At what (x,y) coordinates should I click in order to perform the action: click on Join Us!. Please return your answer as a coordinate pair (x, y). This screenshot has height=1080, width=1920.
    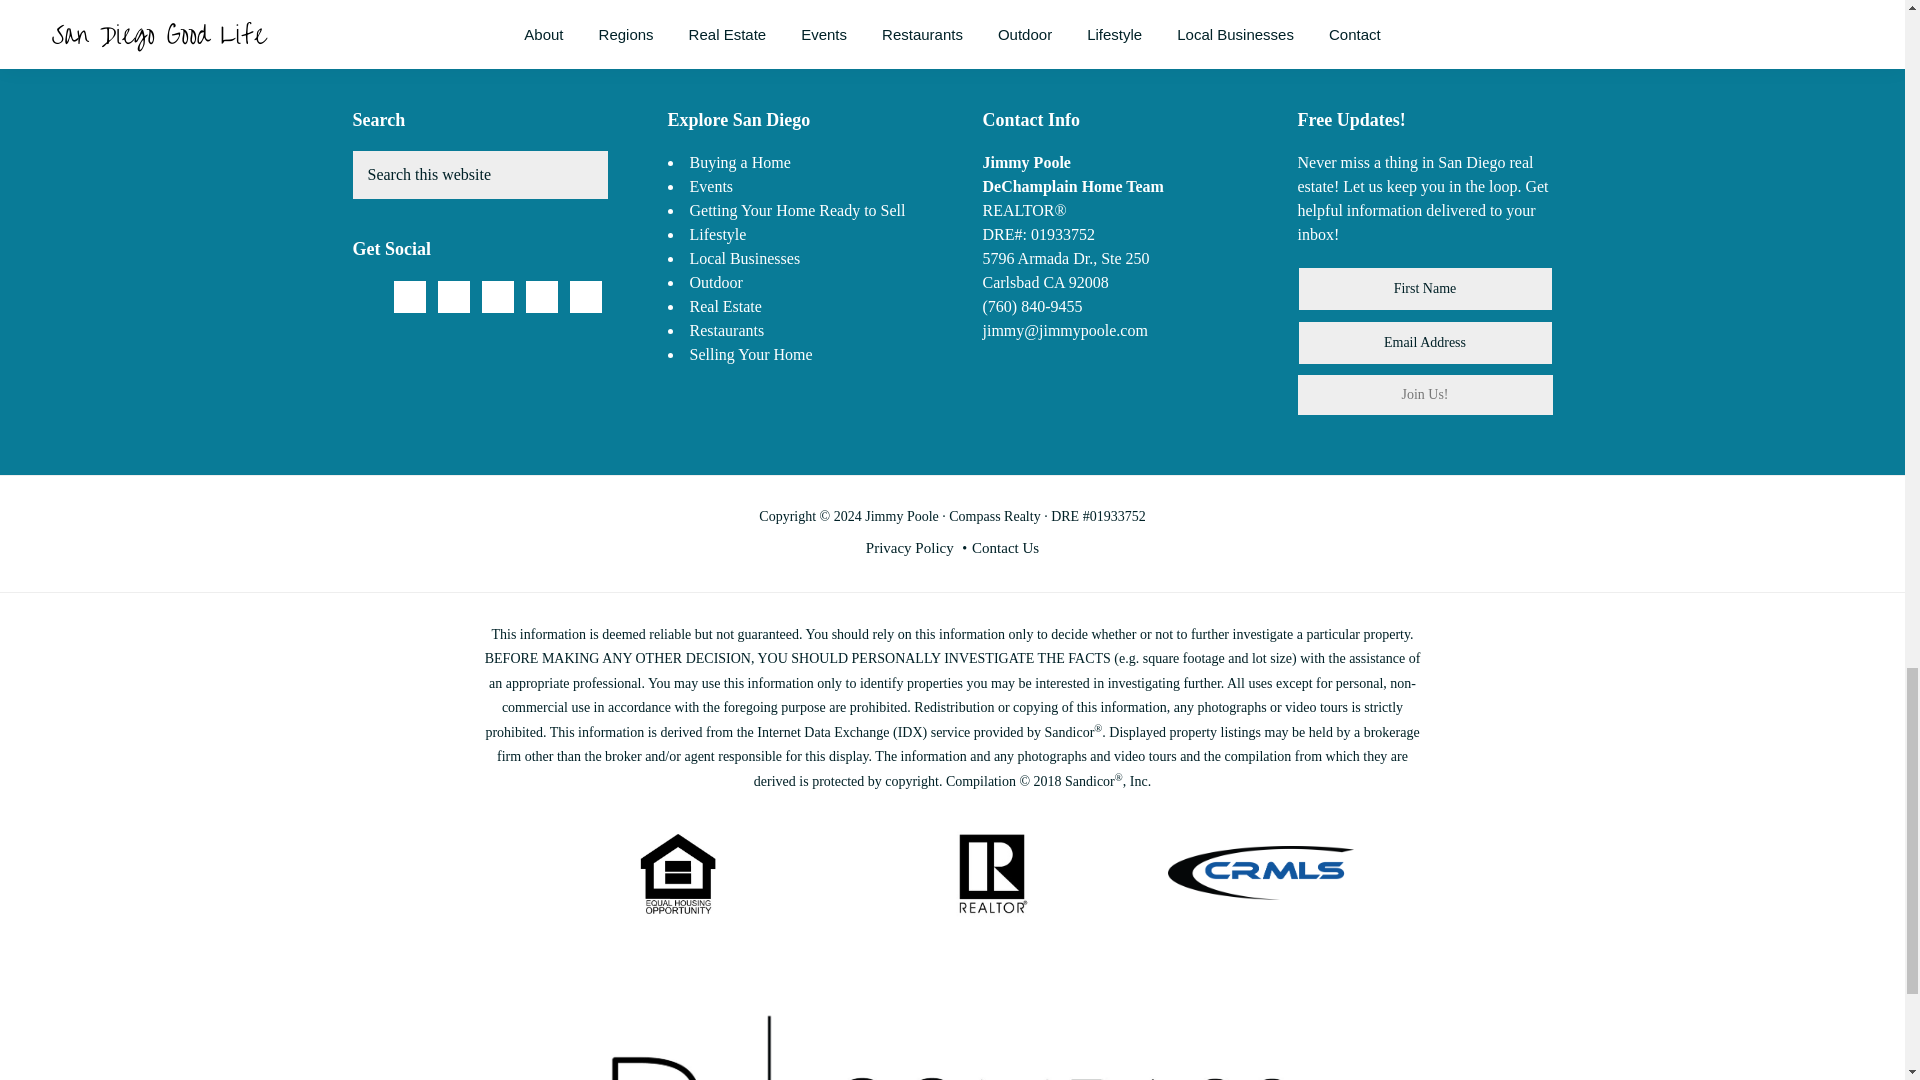
    Looking at the image, I should click on (1425, 394).